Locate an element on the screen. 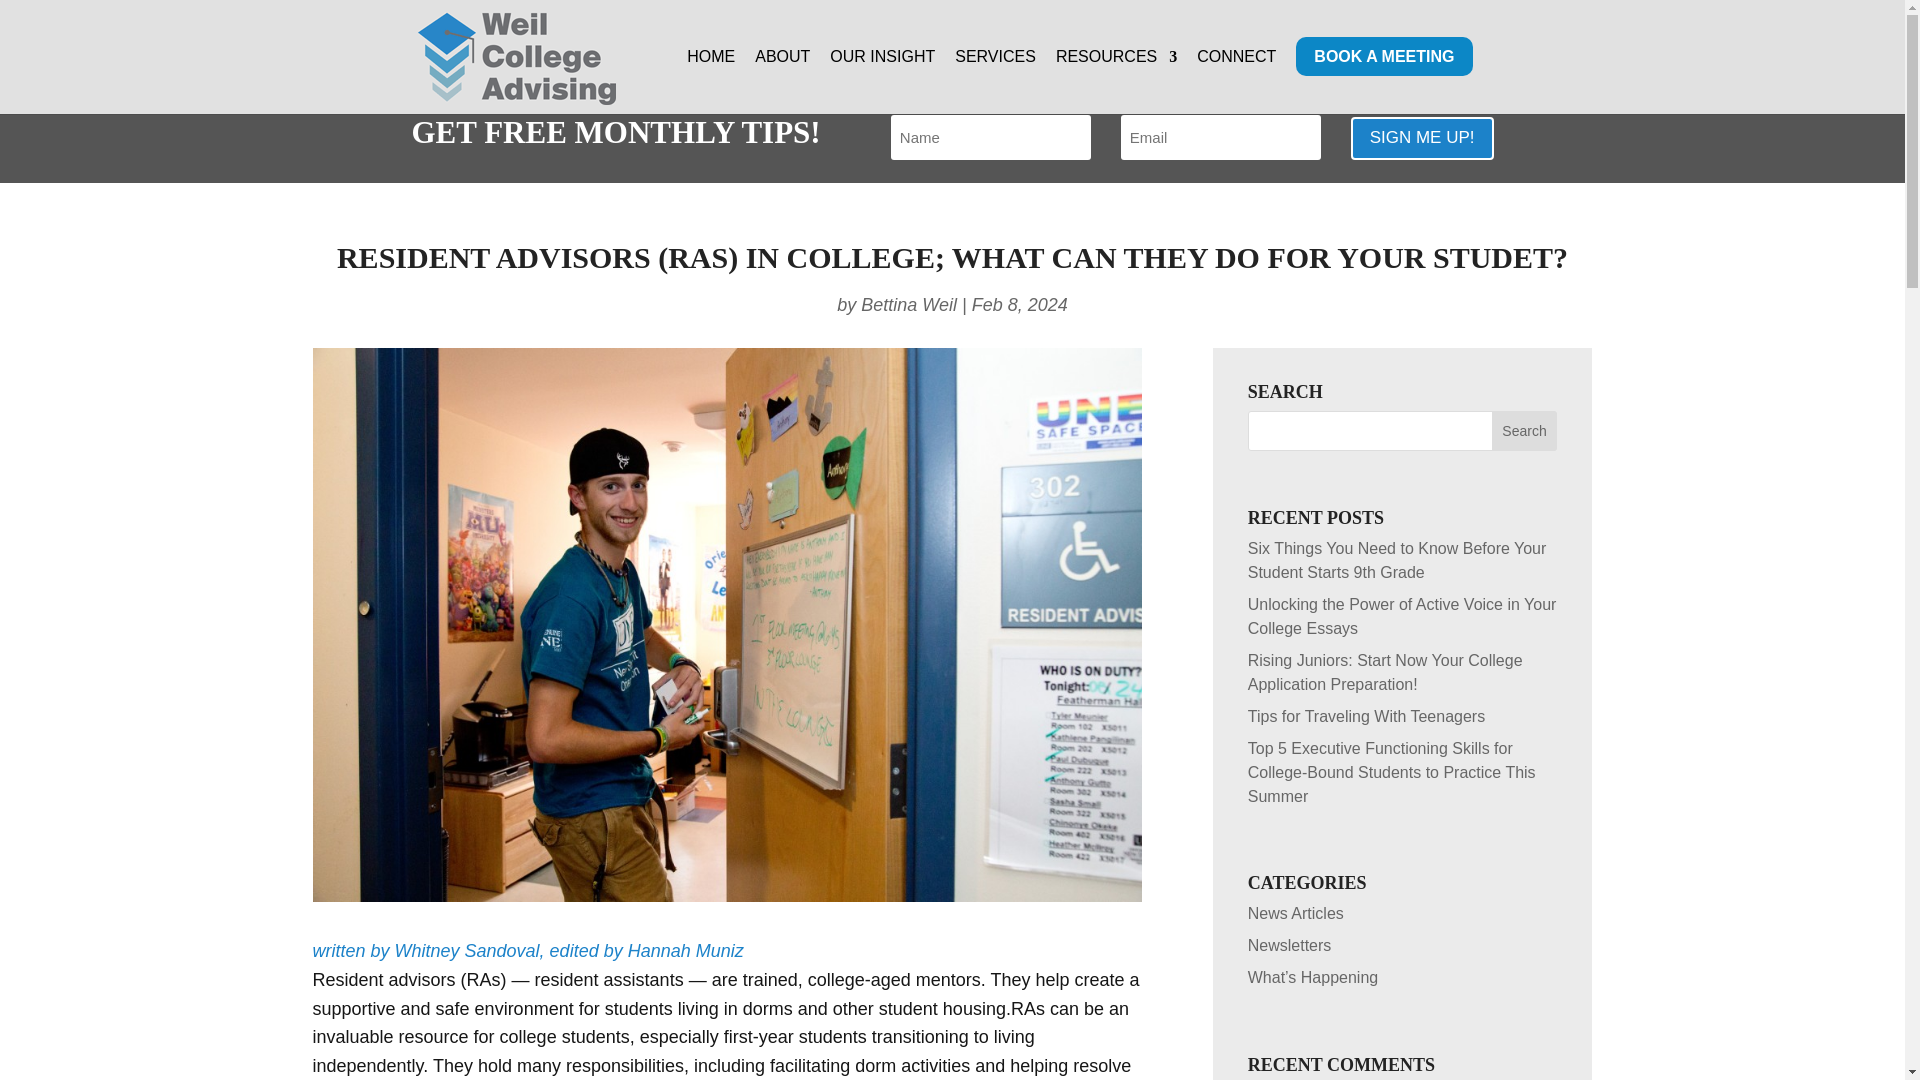  Newsletters is located at coordinates (1290, 945).